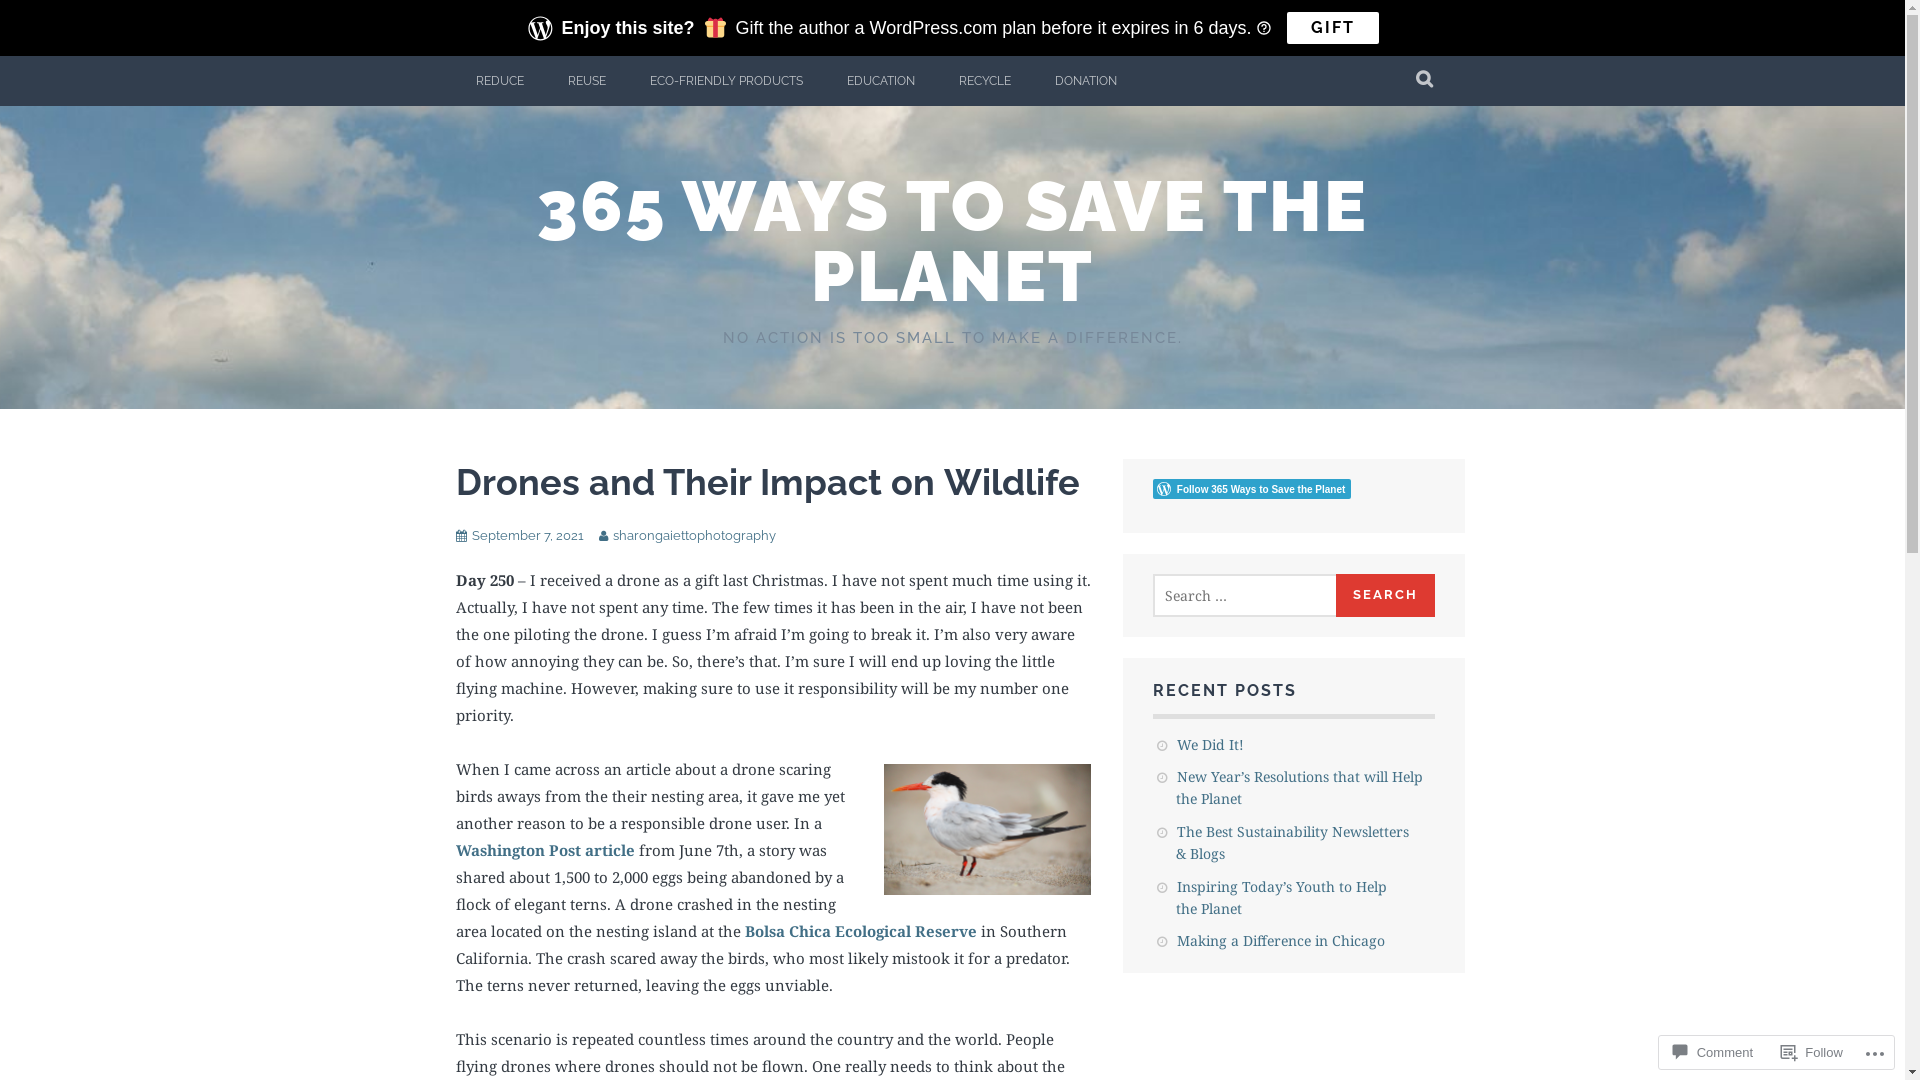  What do you see at coordinates (694, 536) in the screenshot?
I see `sharongaiettophotography` at bounding box center [694, 536].